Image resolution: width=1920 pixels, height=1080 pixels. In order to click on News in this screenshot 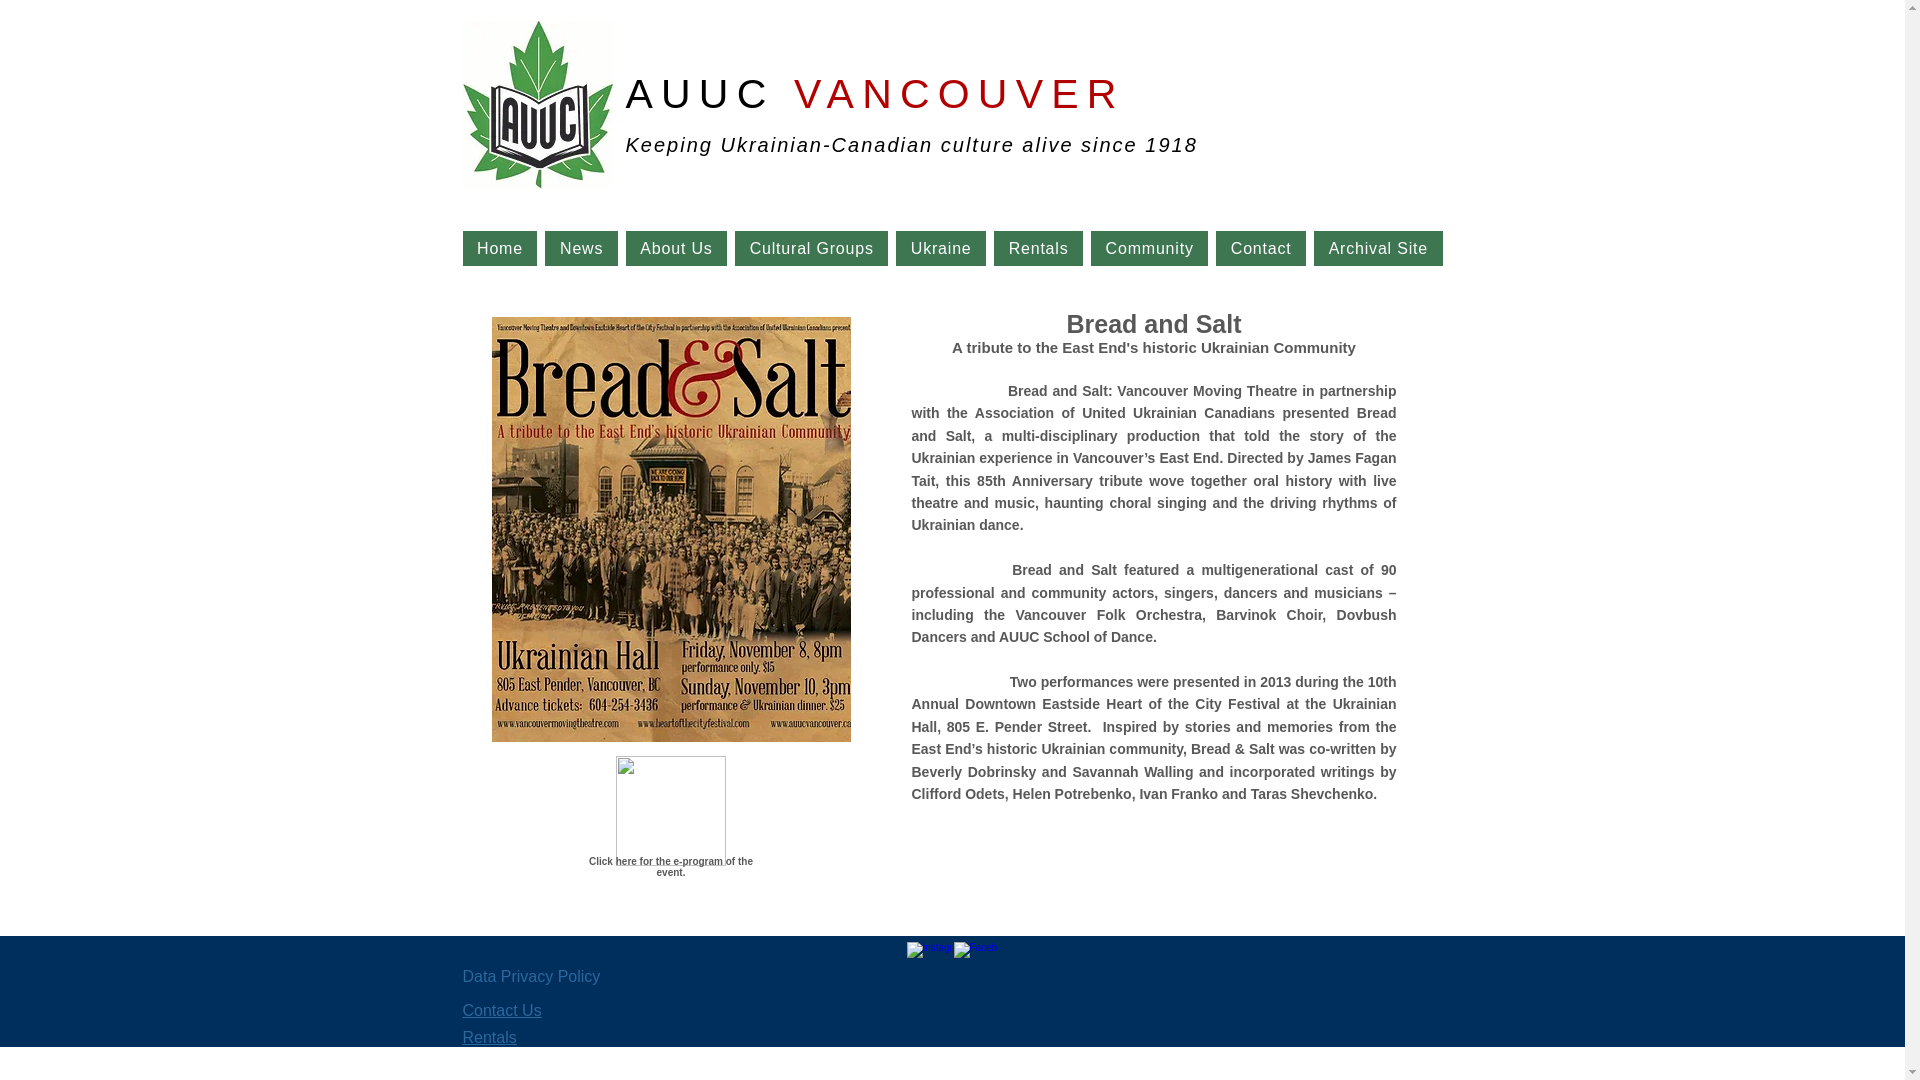, I will do `click(580, 248)`.